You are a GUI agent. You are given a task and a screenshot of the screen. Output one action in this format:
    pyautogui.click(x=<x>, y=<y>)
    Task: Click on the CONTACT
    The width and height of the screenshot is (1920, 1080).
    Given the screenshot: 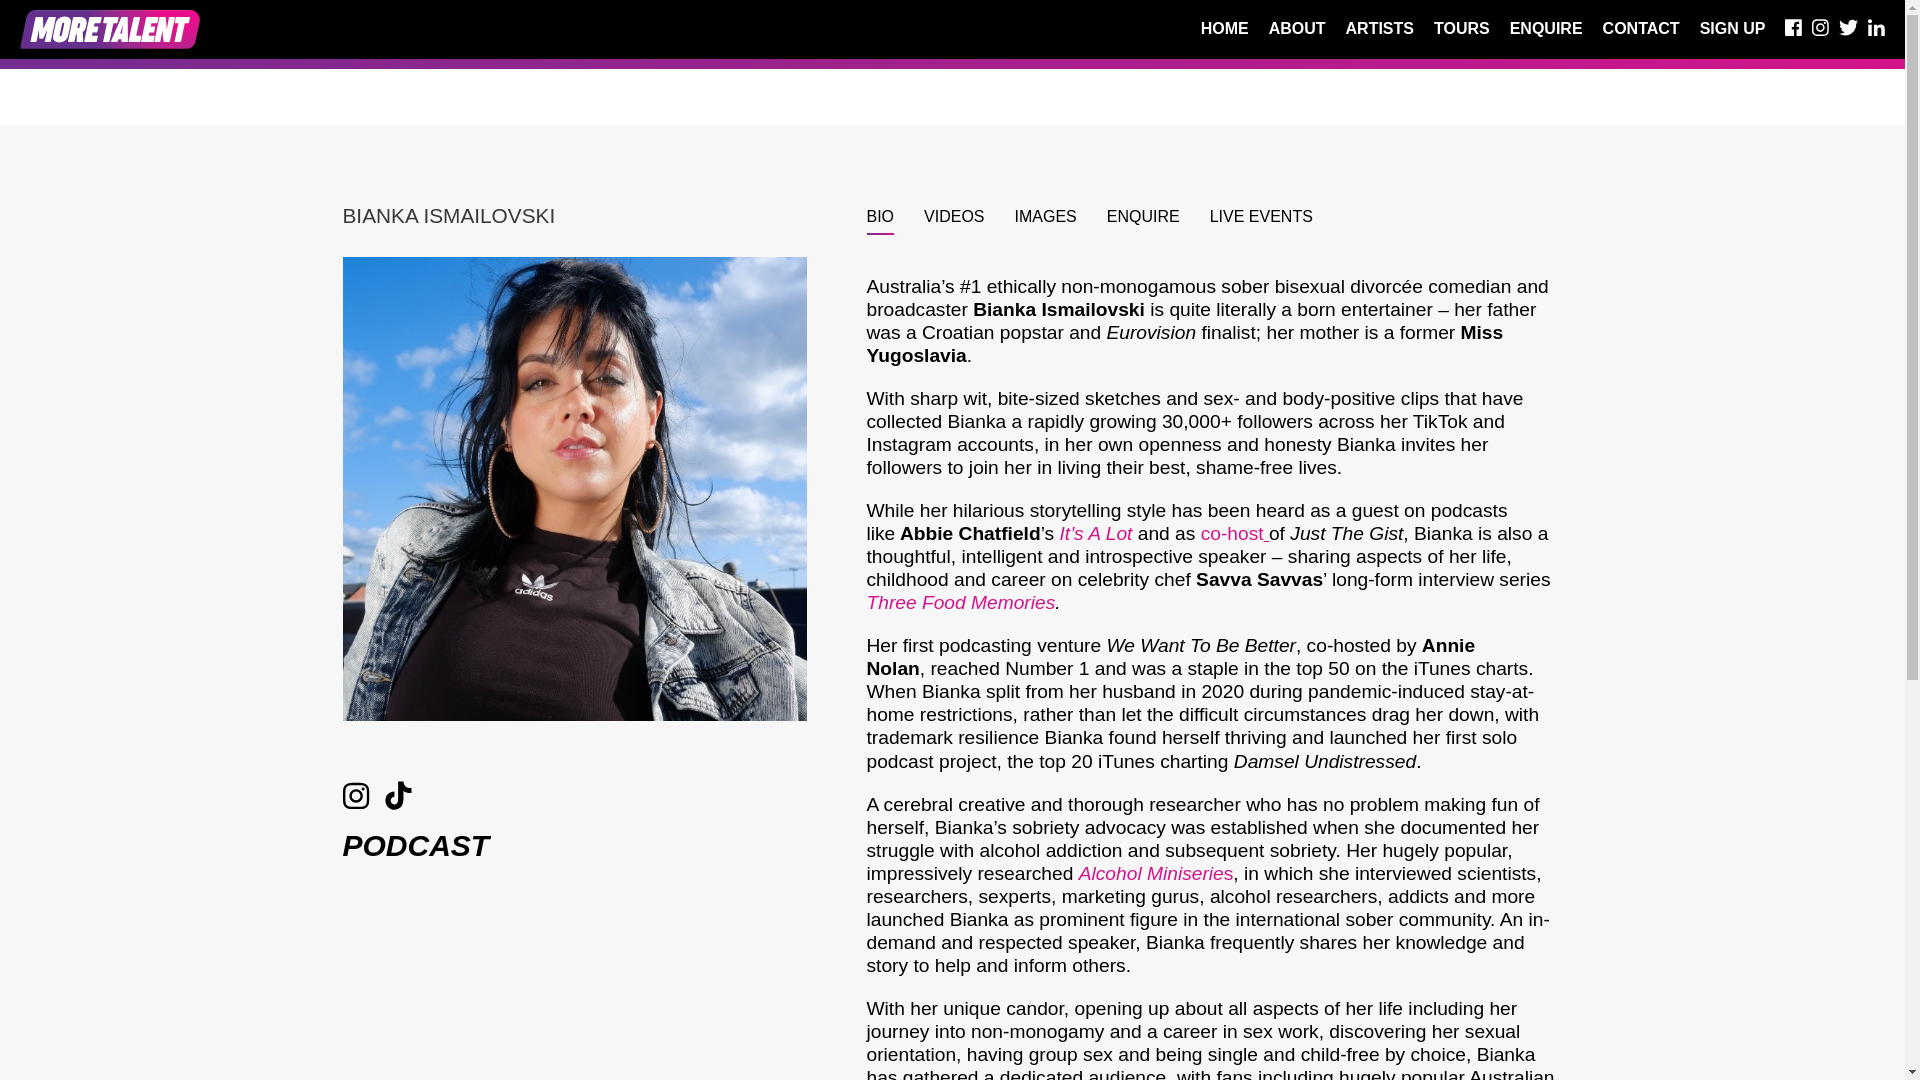 What is the action you would take?
    pyautogui.click(x=1642, y=34)
    